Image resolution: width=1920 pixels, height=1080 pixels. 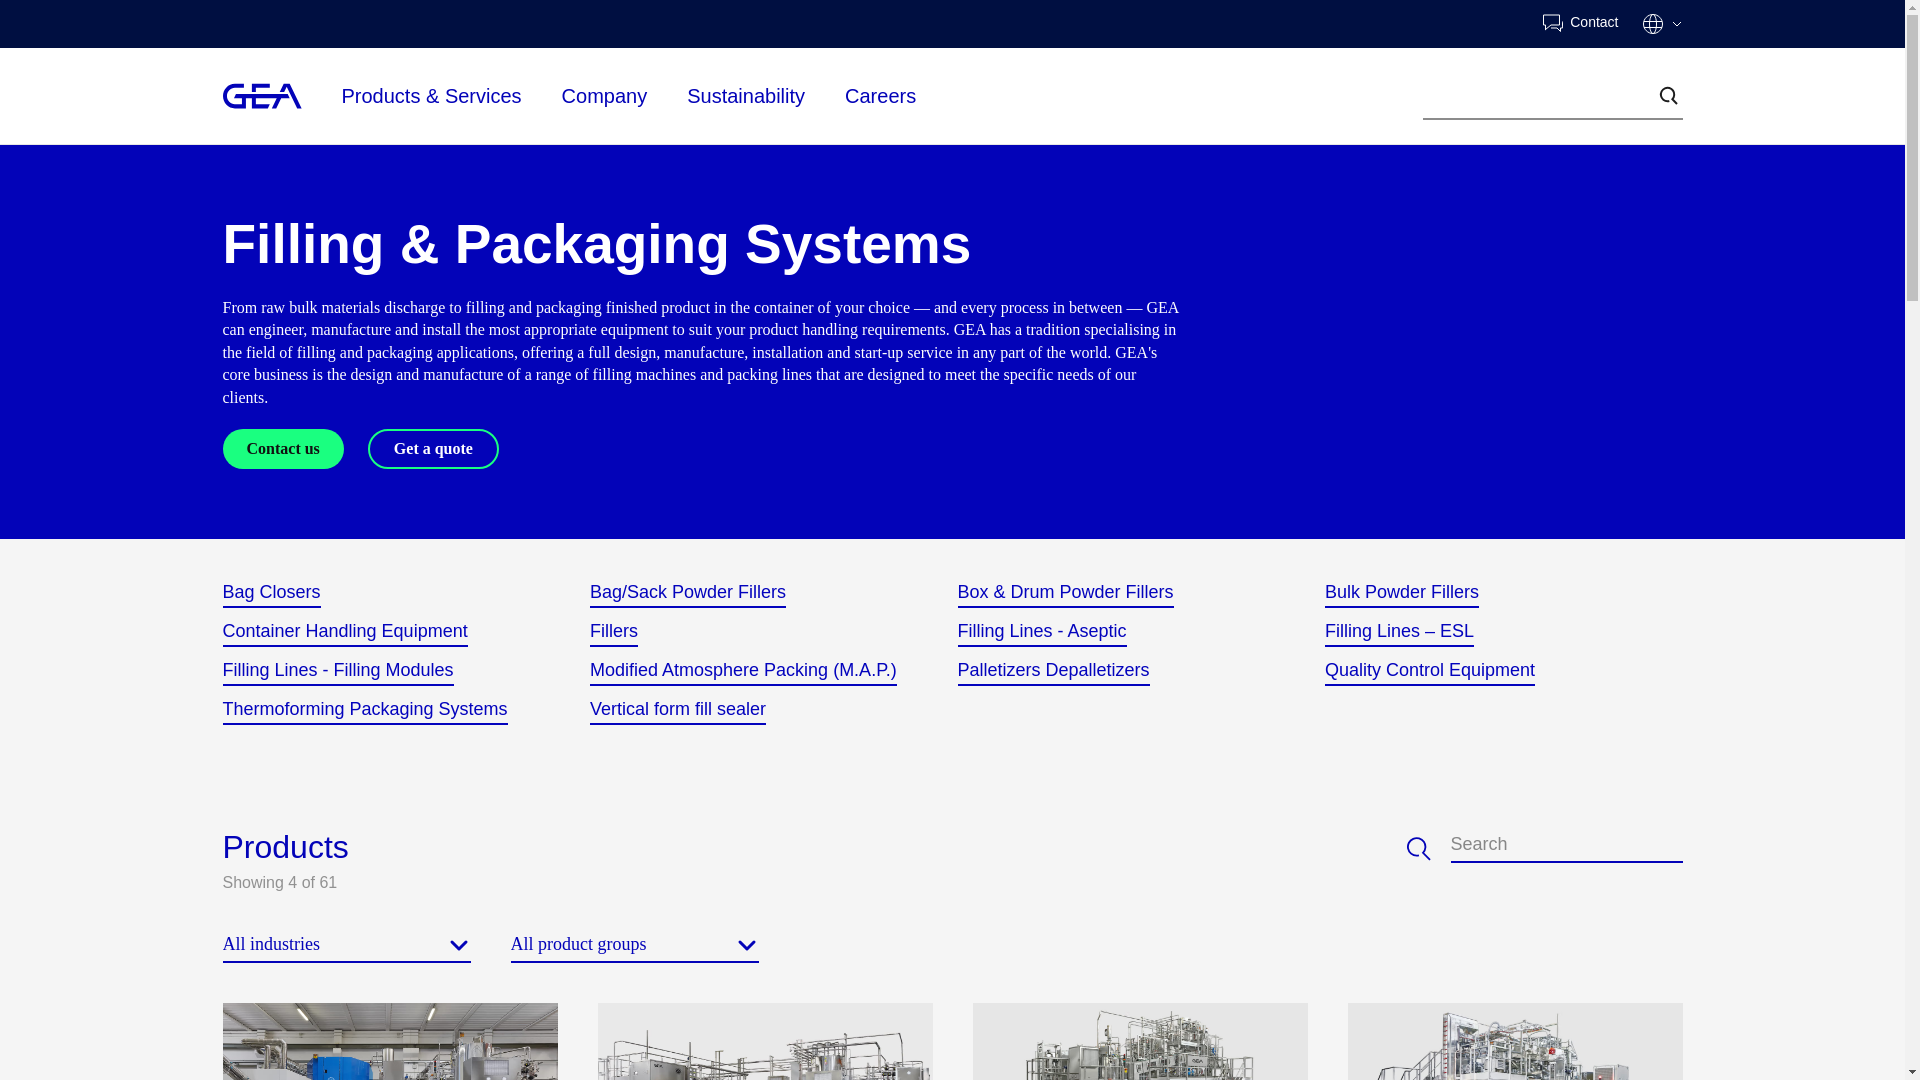 What do you see at coordinates (1042, 632) in the screenshot?
I see `Filling Lines - Aseptic` at bounding box center [1042, 632].